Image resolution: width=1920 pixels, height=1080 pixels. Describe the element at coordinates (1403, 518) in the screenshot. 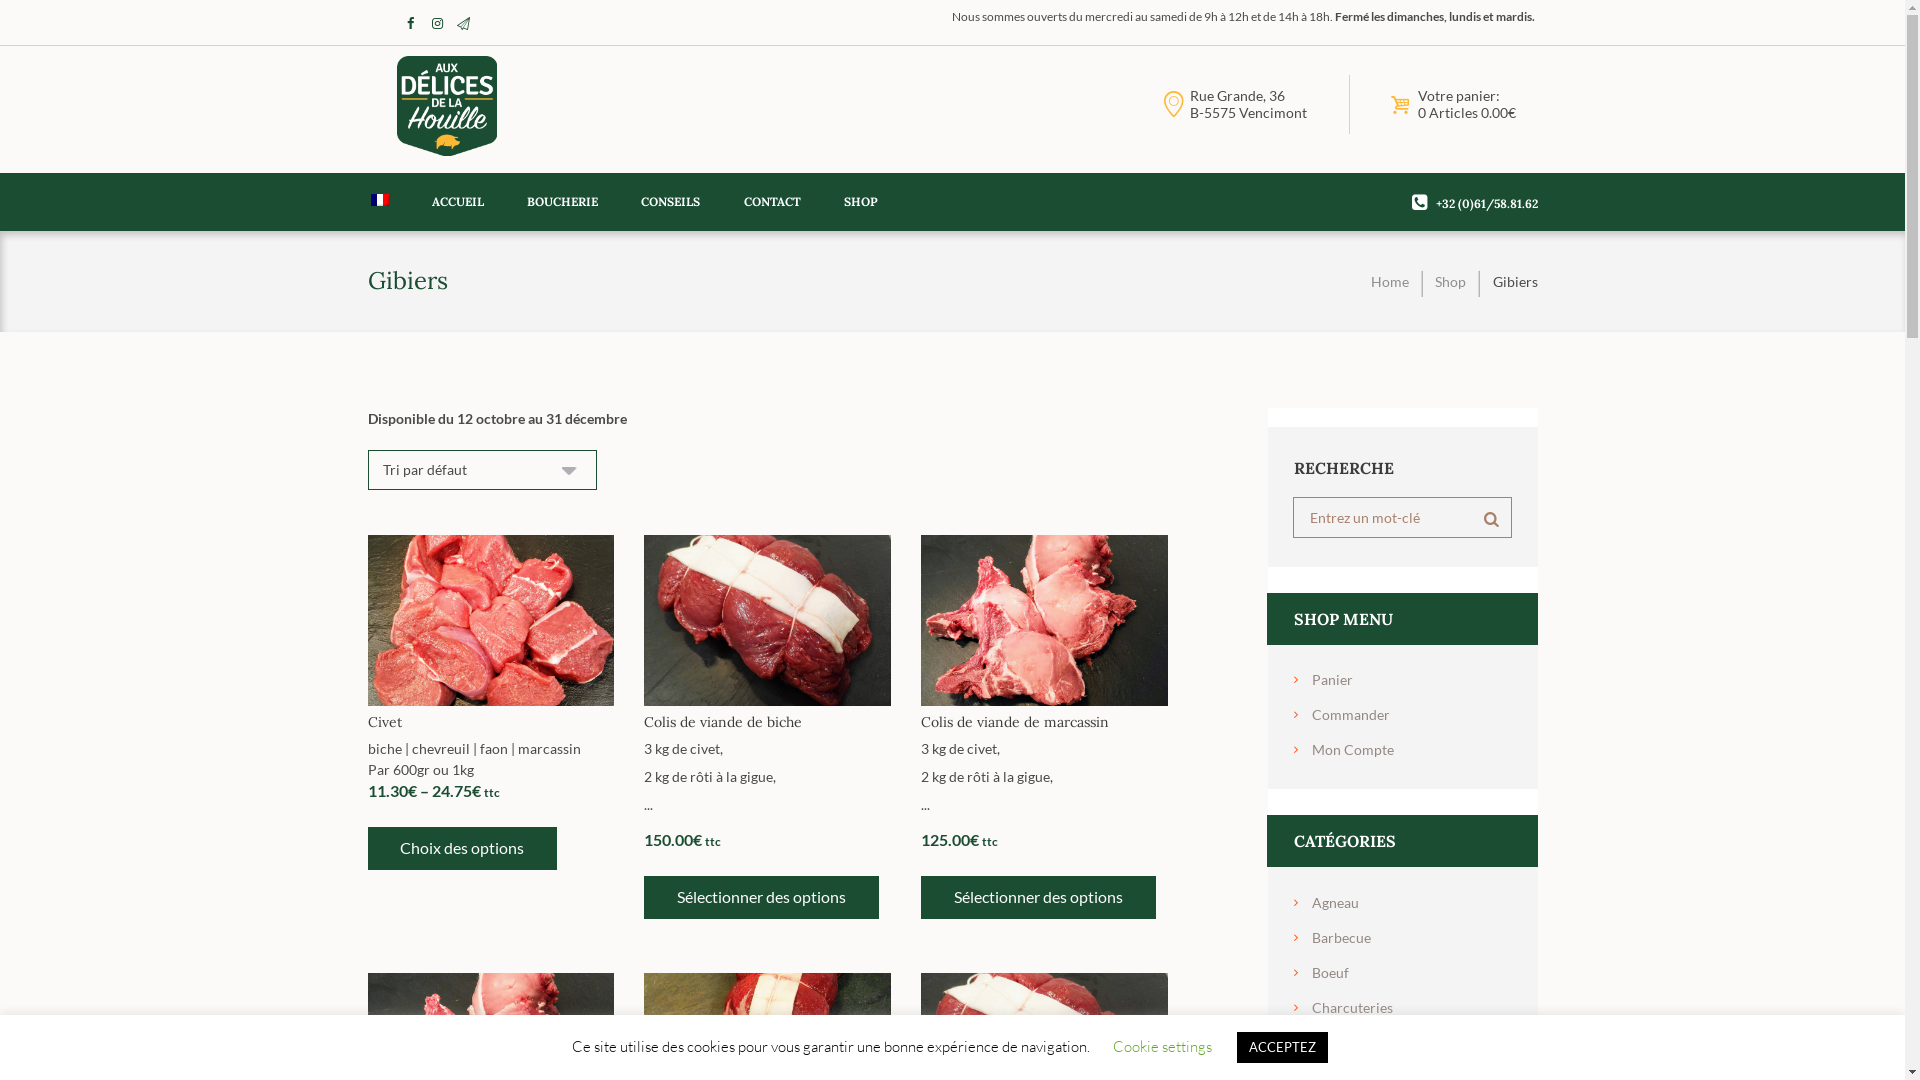

I see `Search for:` at that location.